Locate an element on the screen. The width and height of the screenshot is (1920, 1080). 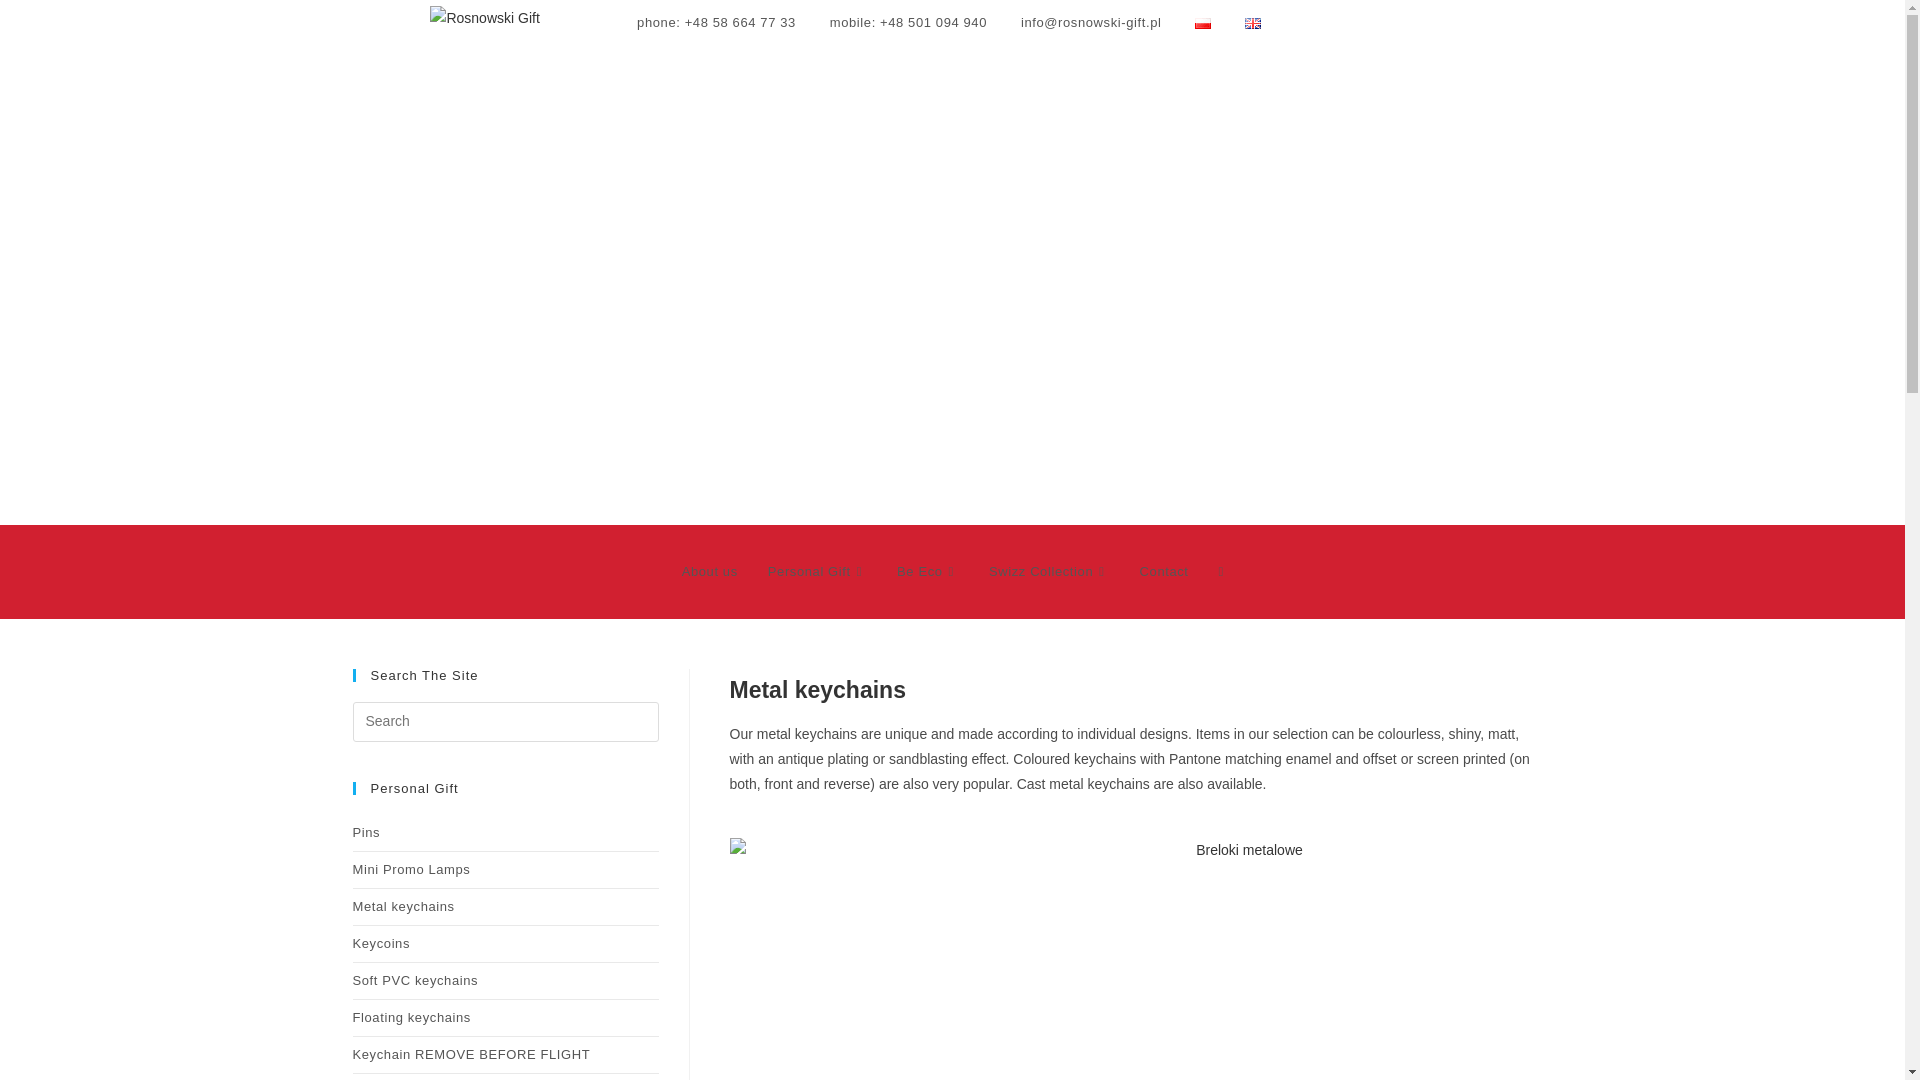
About us is located at coordinates (709, 572).